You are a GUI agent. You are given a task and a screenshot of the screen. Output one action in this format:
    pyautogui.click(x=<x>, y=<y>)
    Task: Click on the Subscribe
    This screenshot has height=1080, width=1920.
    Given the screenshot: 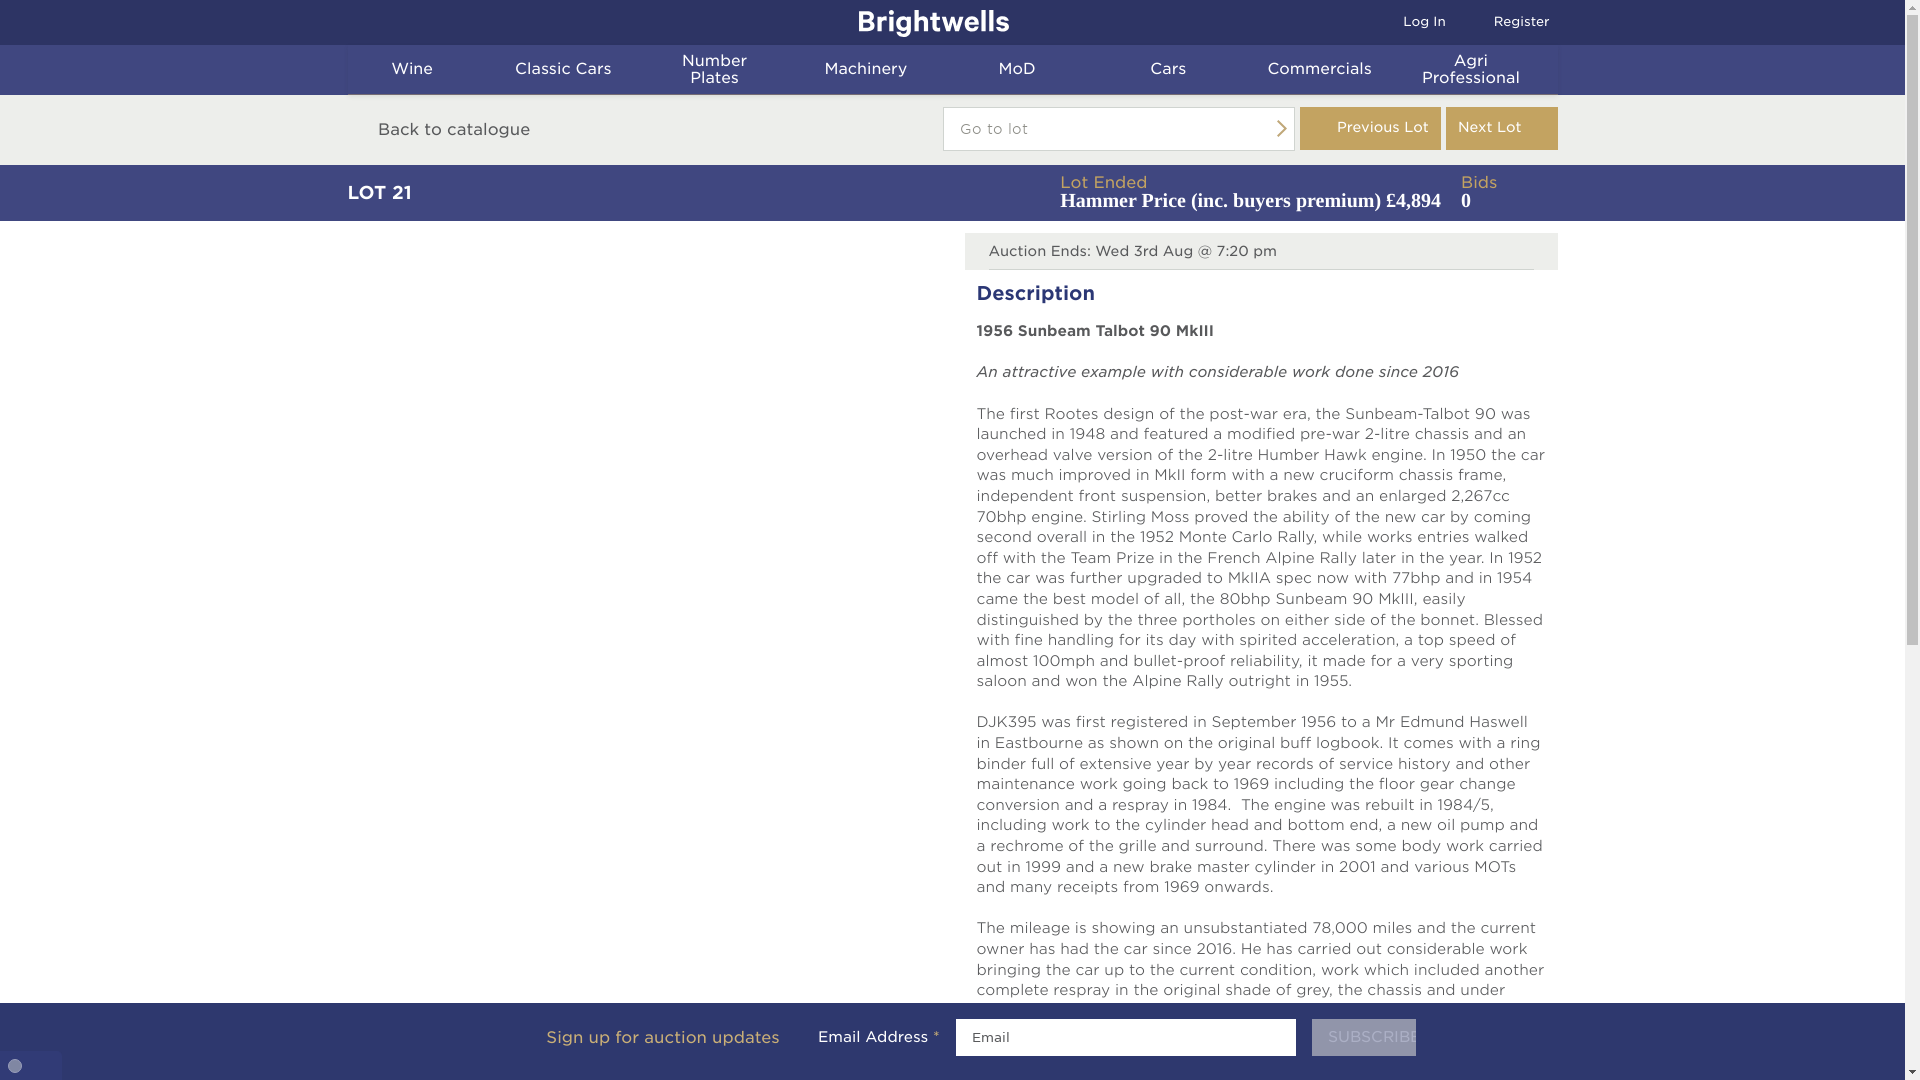 What is the action you would take?
    pyautogui.click(x=1364, y=1038)
    